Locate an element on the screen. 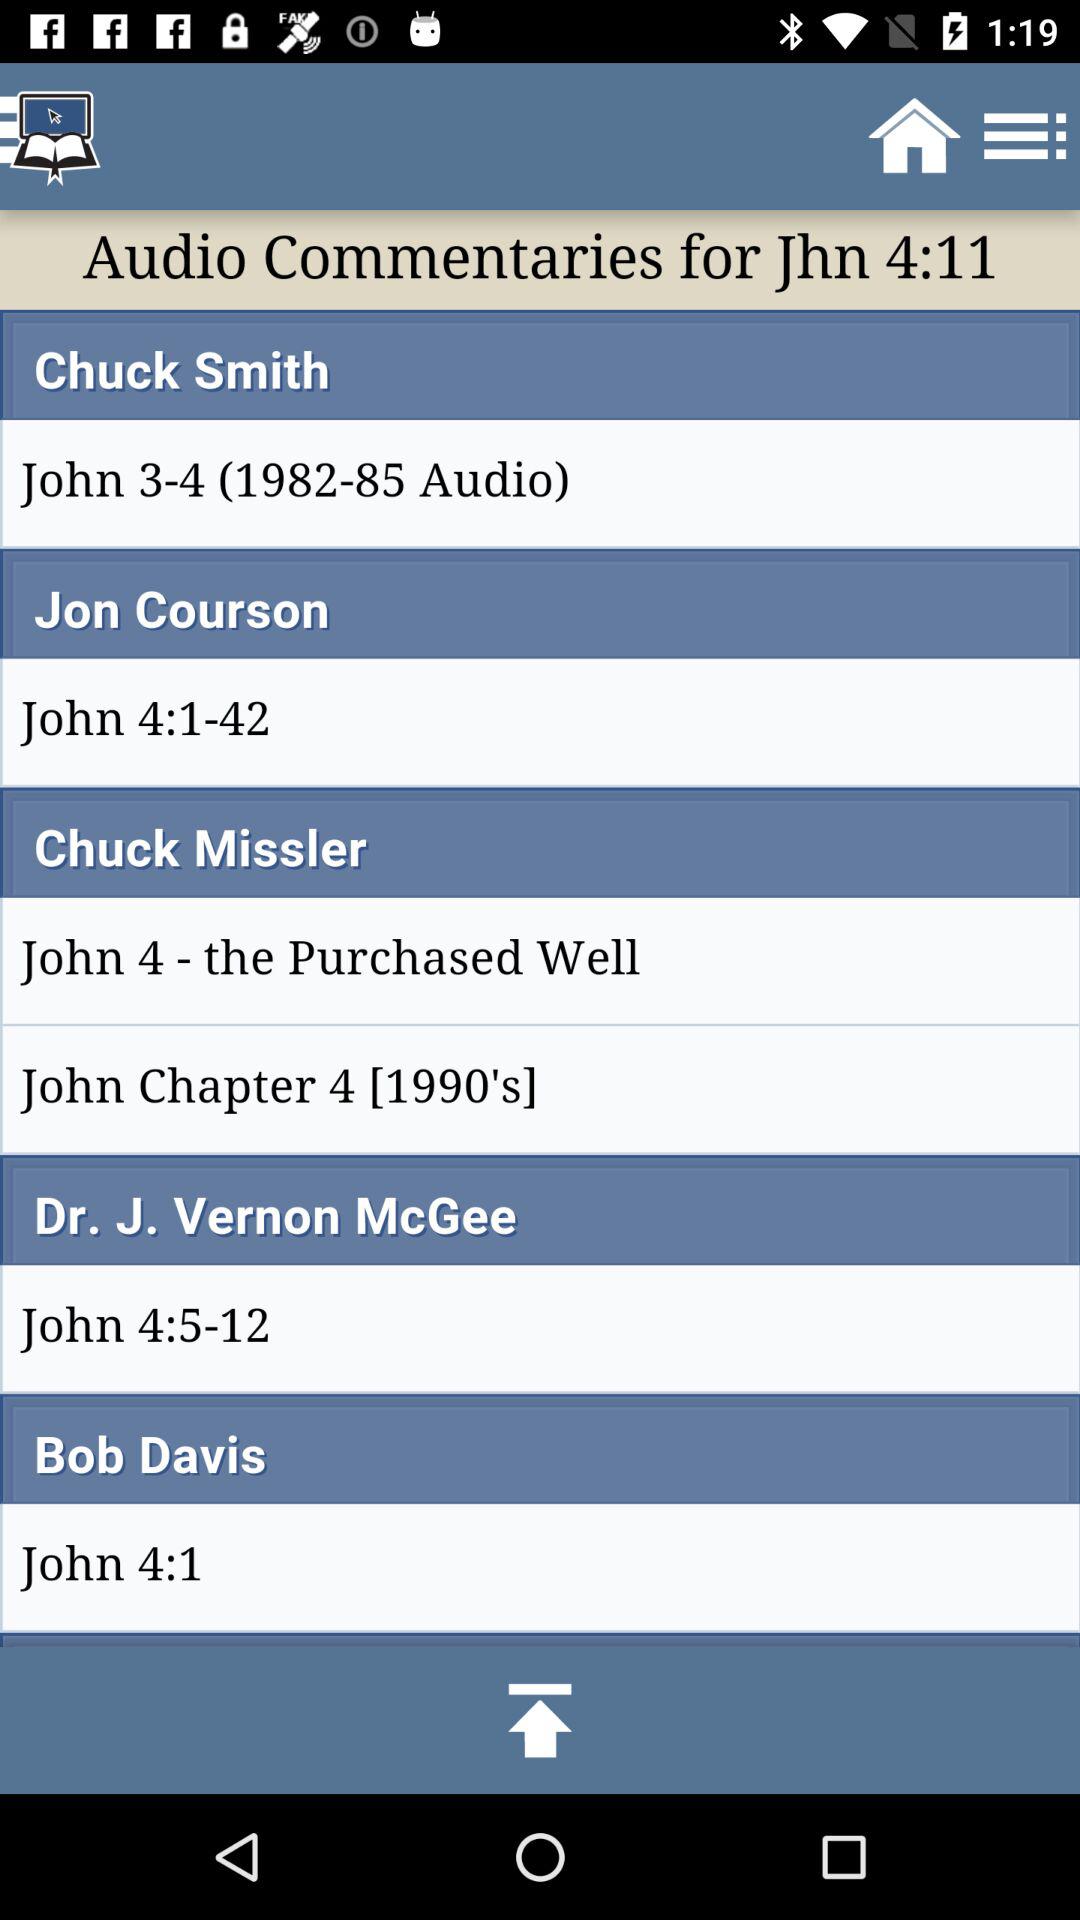 The width and height of the screenshot is (1080, 1920). to download is located at coordinates (540, 1720).